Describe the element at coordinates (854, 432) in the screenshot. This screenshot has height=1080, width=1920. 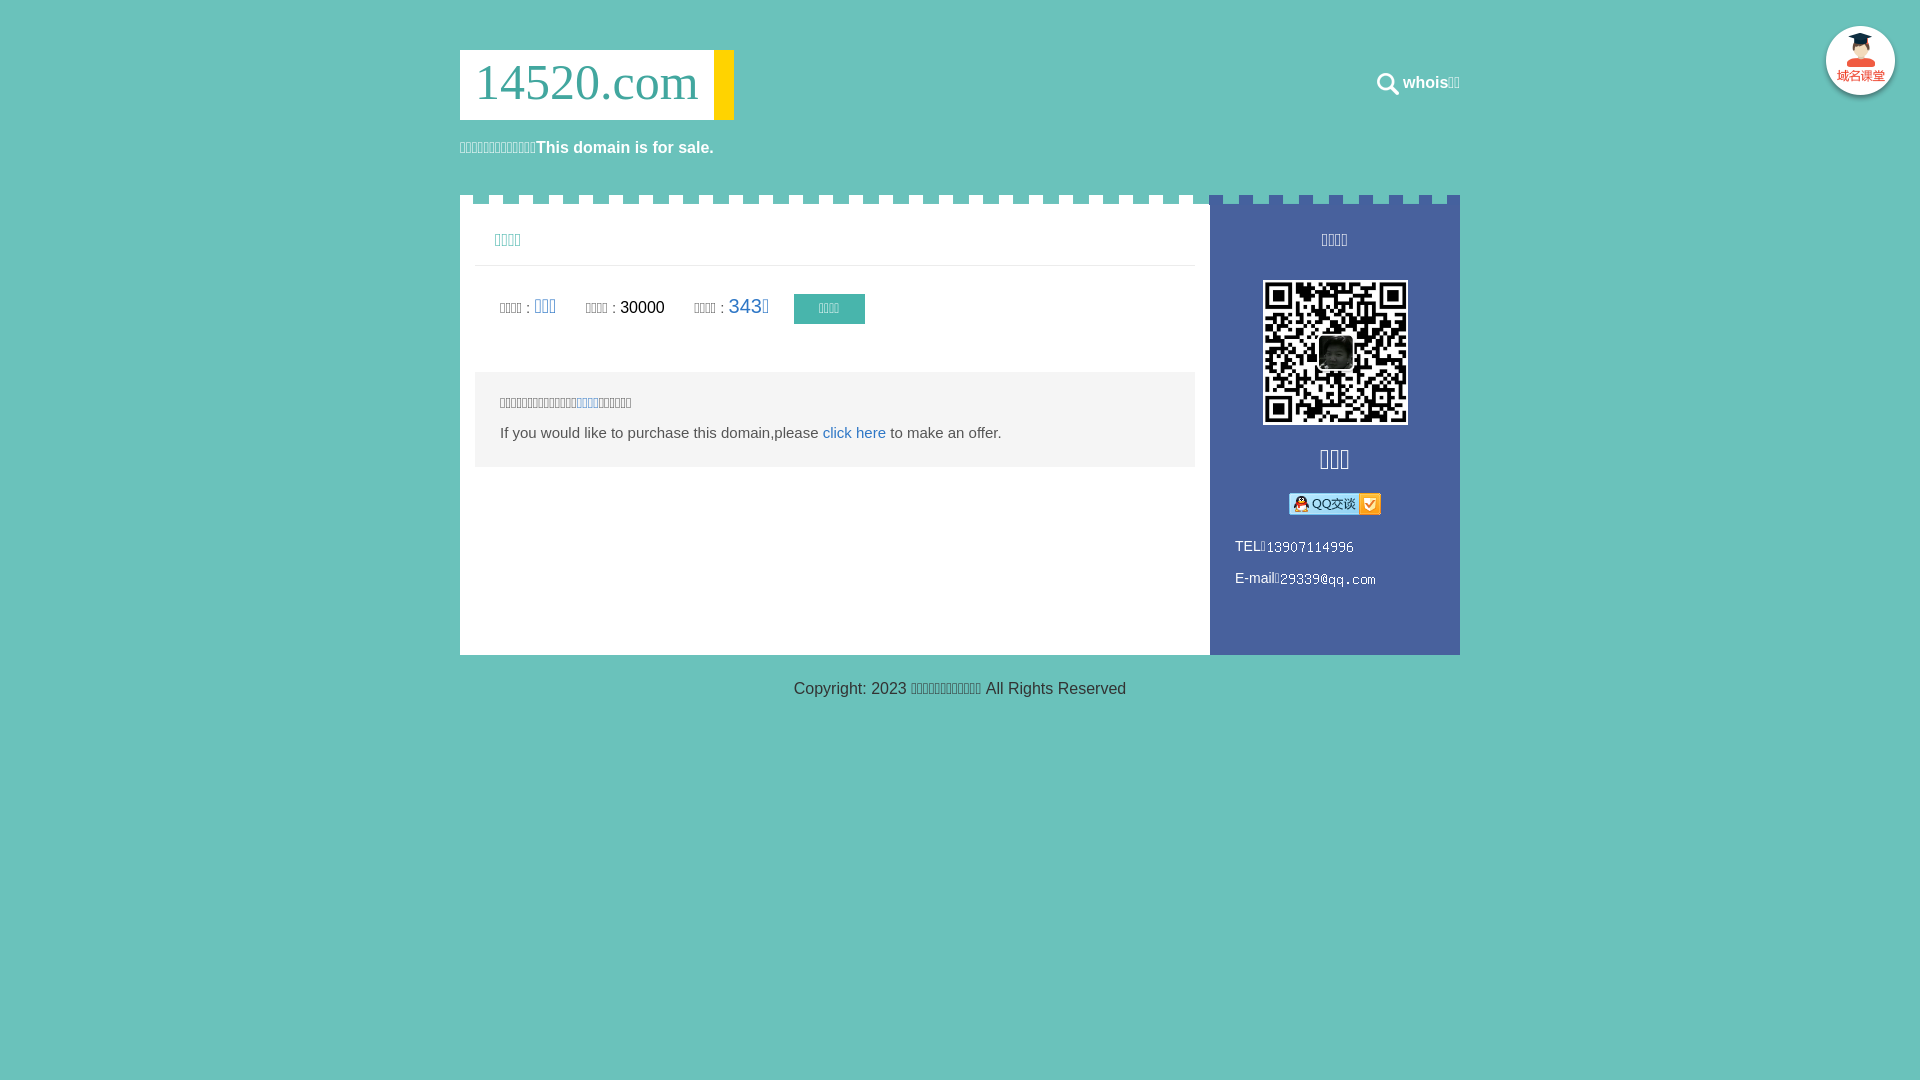
I see `click here` at that location.